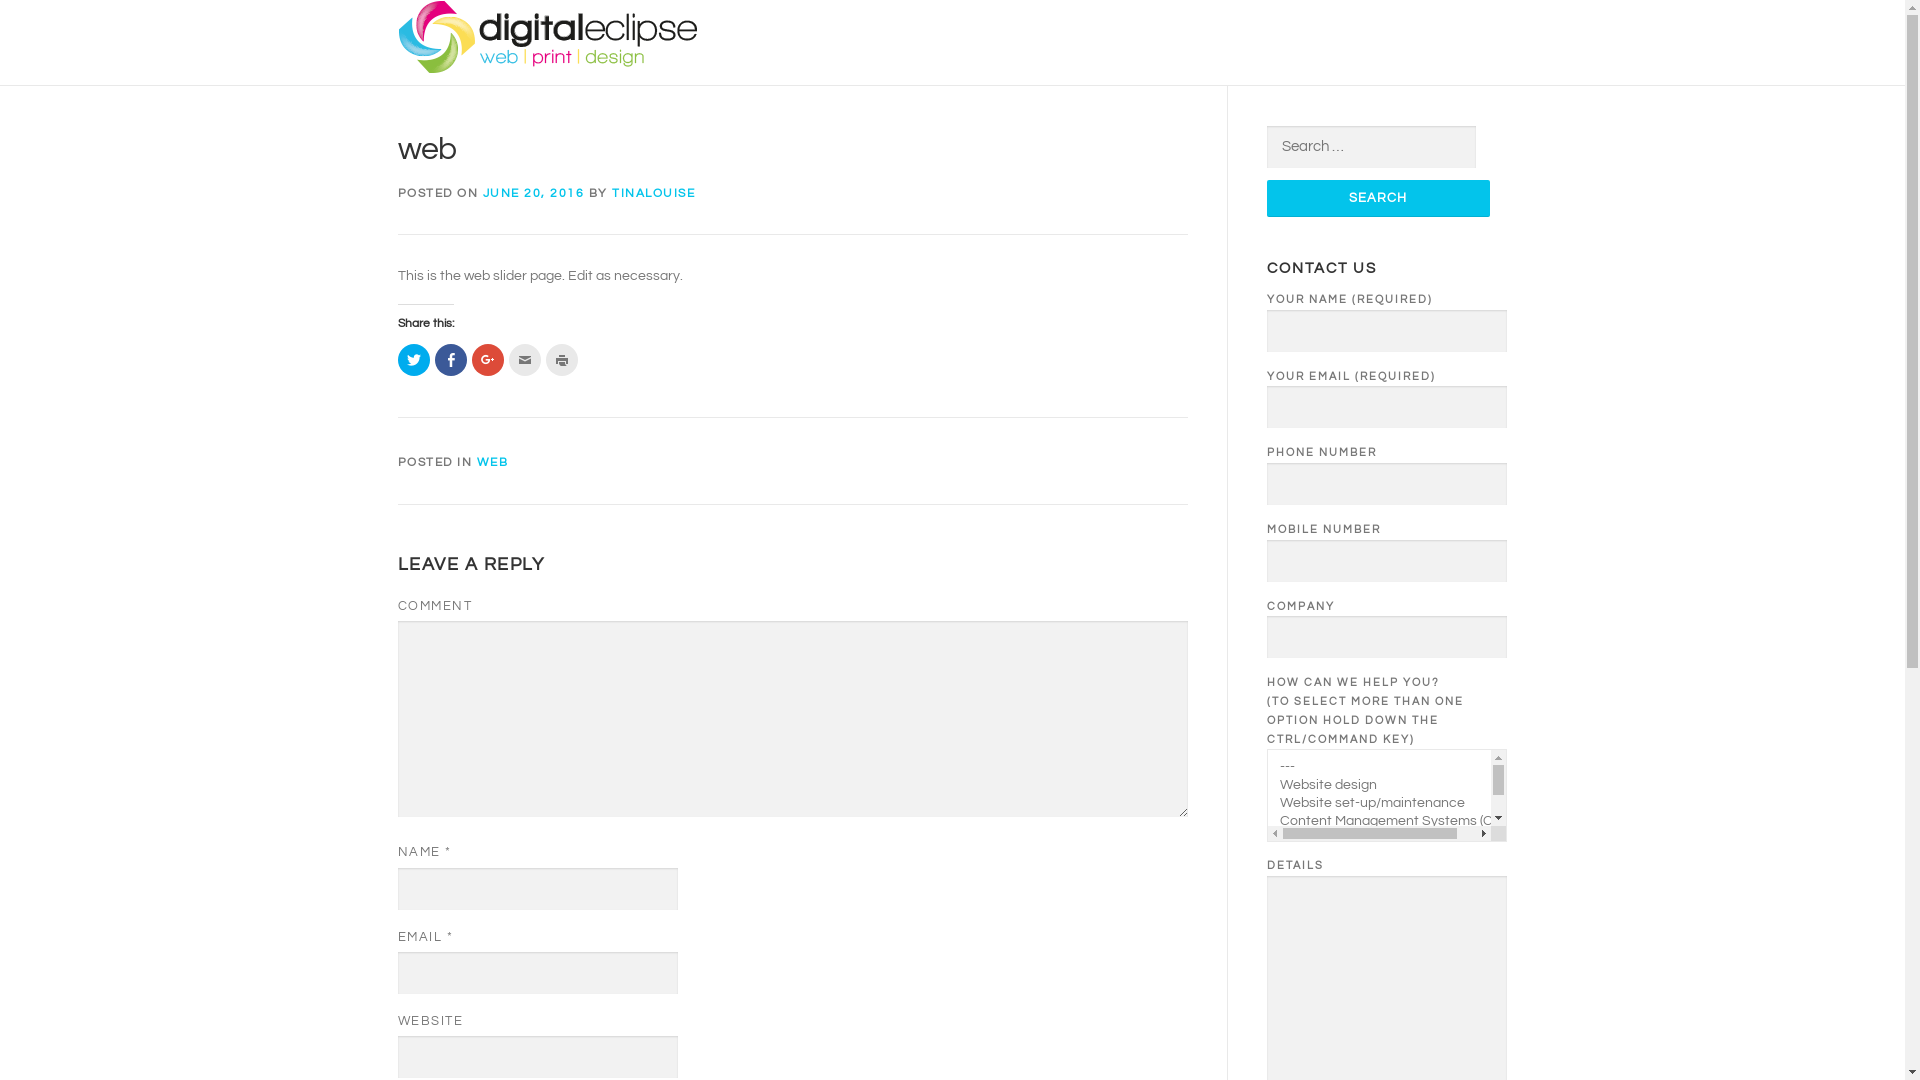 The height and width of the screenshot is (1080, 1920). What do you see at coordinates (562, 360) in the screenshot?
I see `Click to print (Opens in new window)` at bounding box center [562, 360].